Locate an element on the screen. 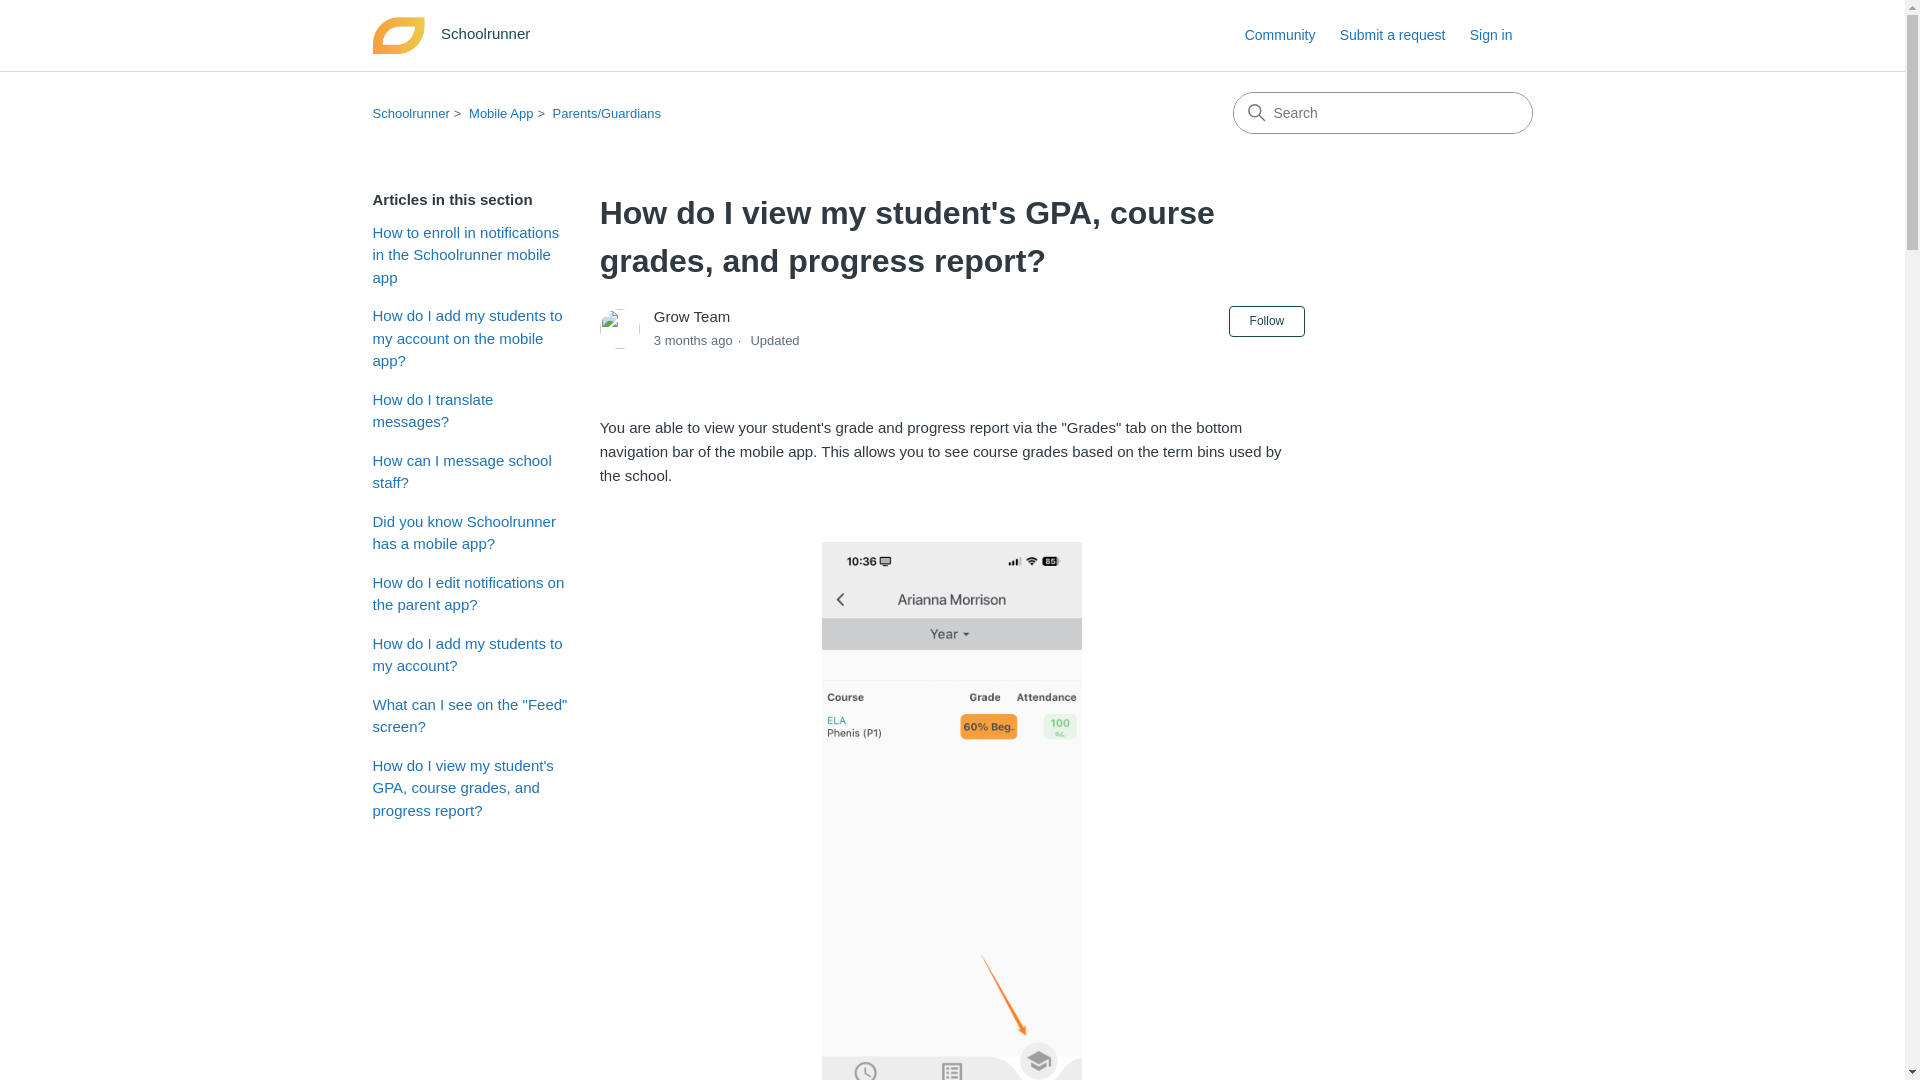 The height and width of the screenshot is (1080, 1920). How do I edit notifications on the parent app? is located at coordinates (470, 594).